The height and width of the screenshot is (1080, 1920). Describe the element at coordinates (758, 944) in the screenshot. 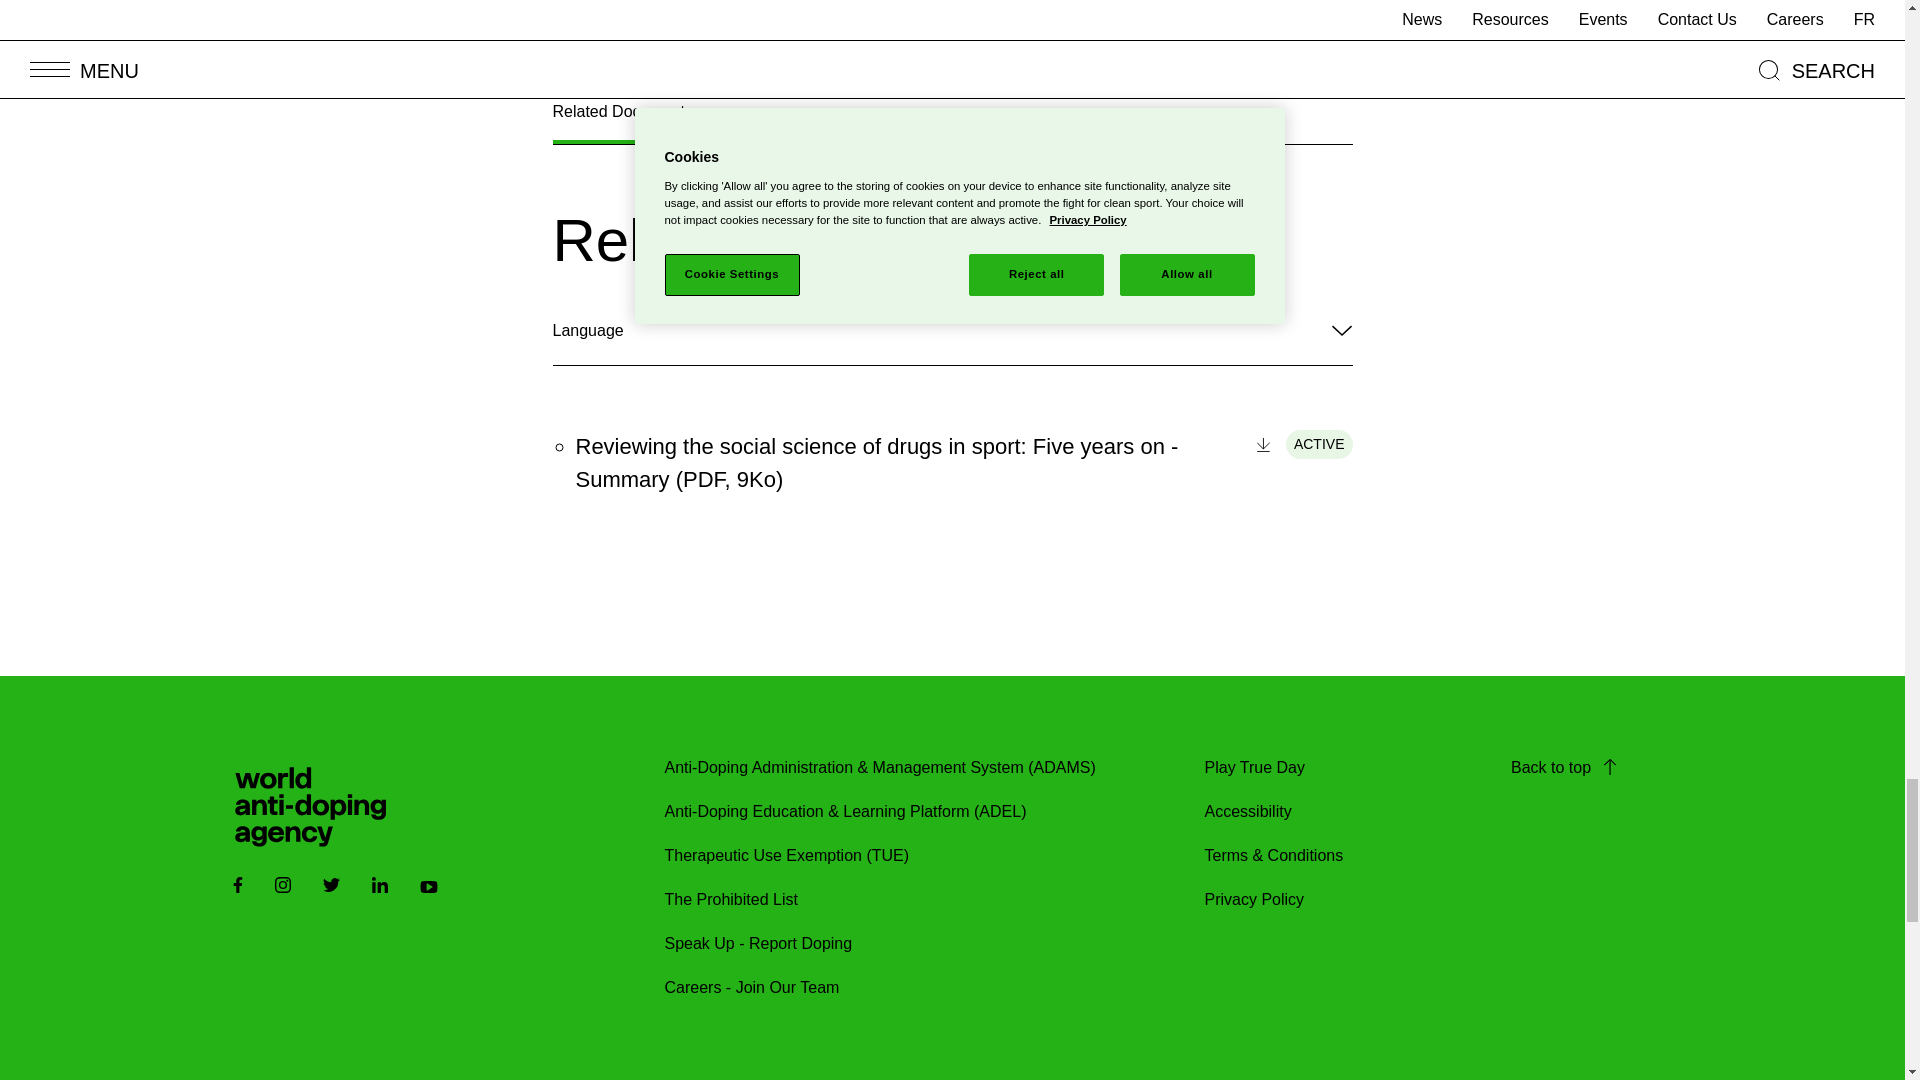

I see `Speak Up - Report Doping` at that location.